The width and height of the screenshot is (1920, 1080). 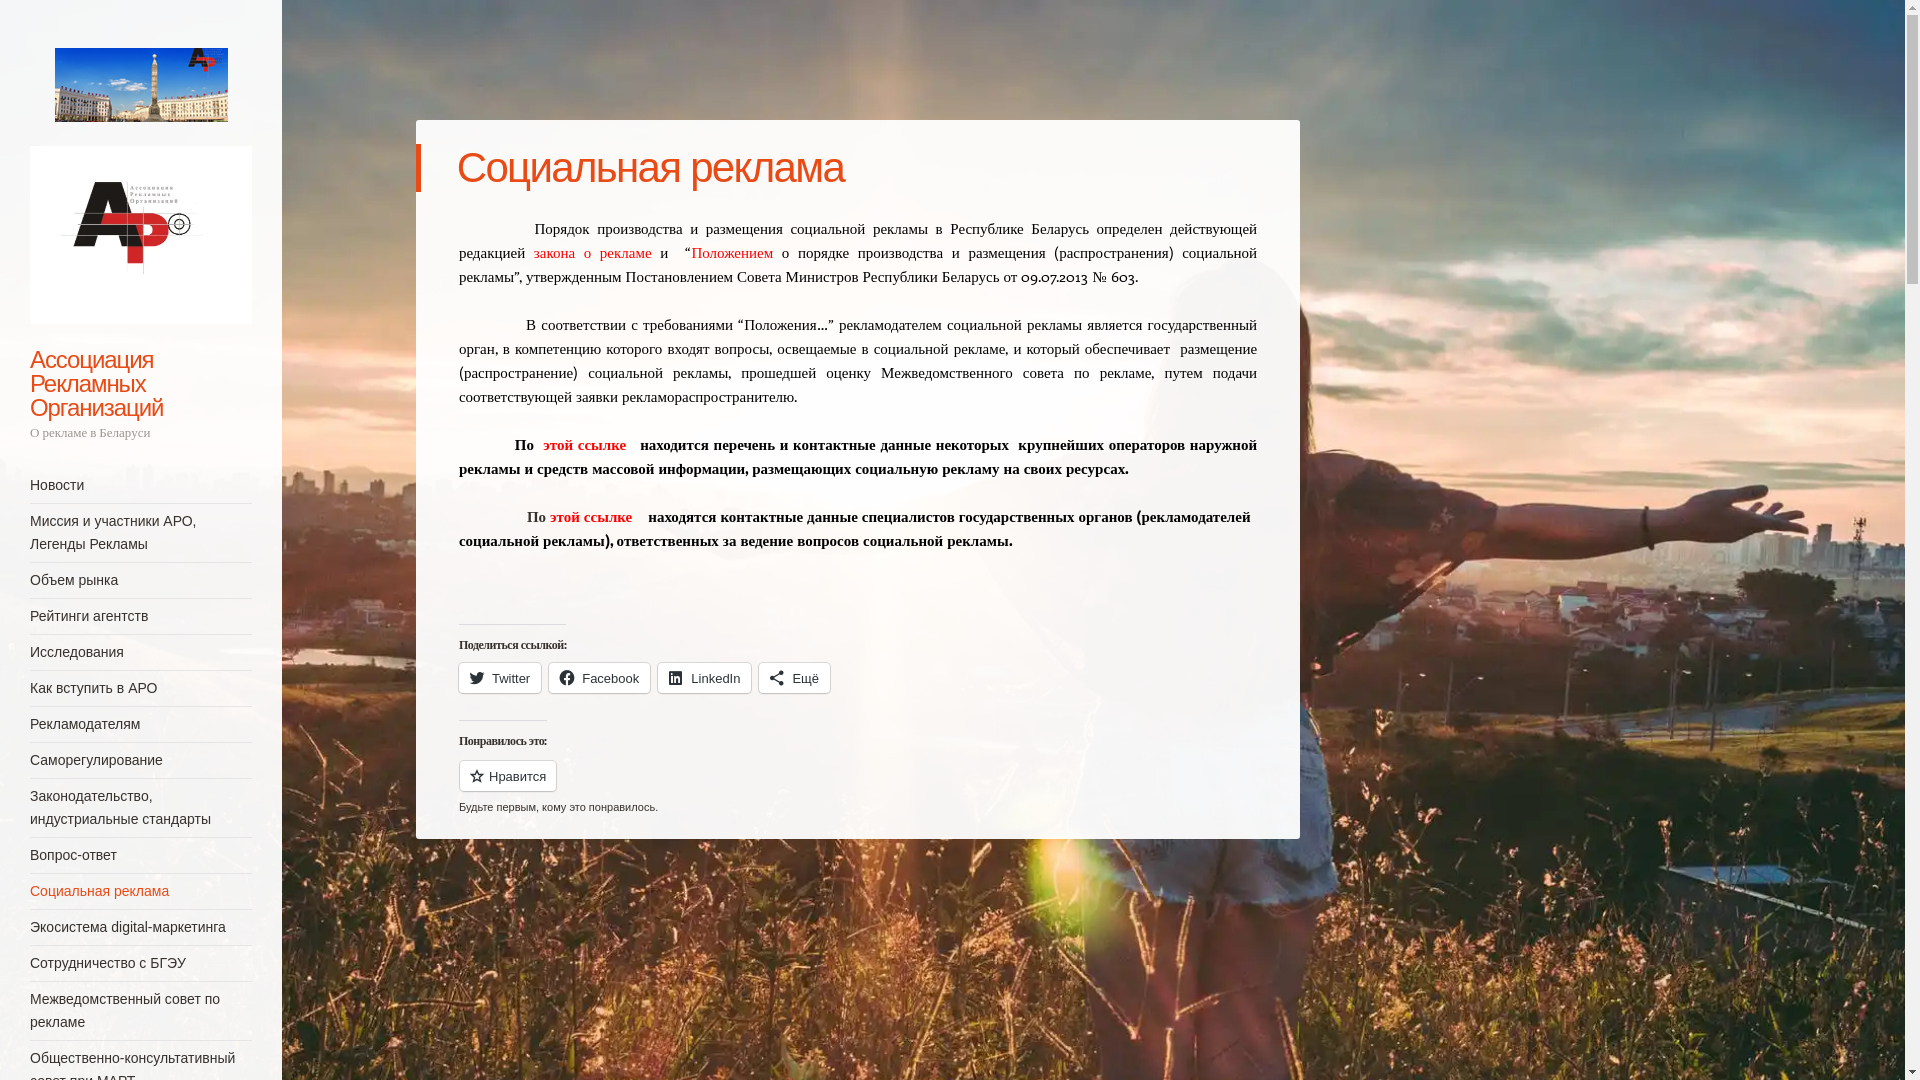 I want to click on LinkedIn, so click(x=704, y=678).